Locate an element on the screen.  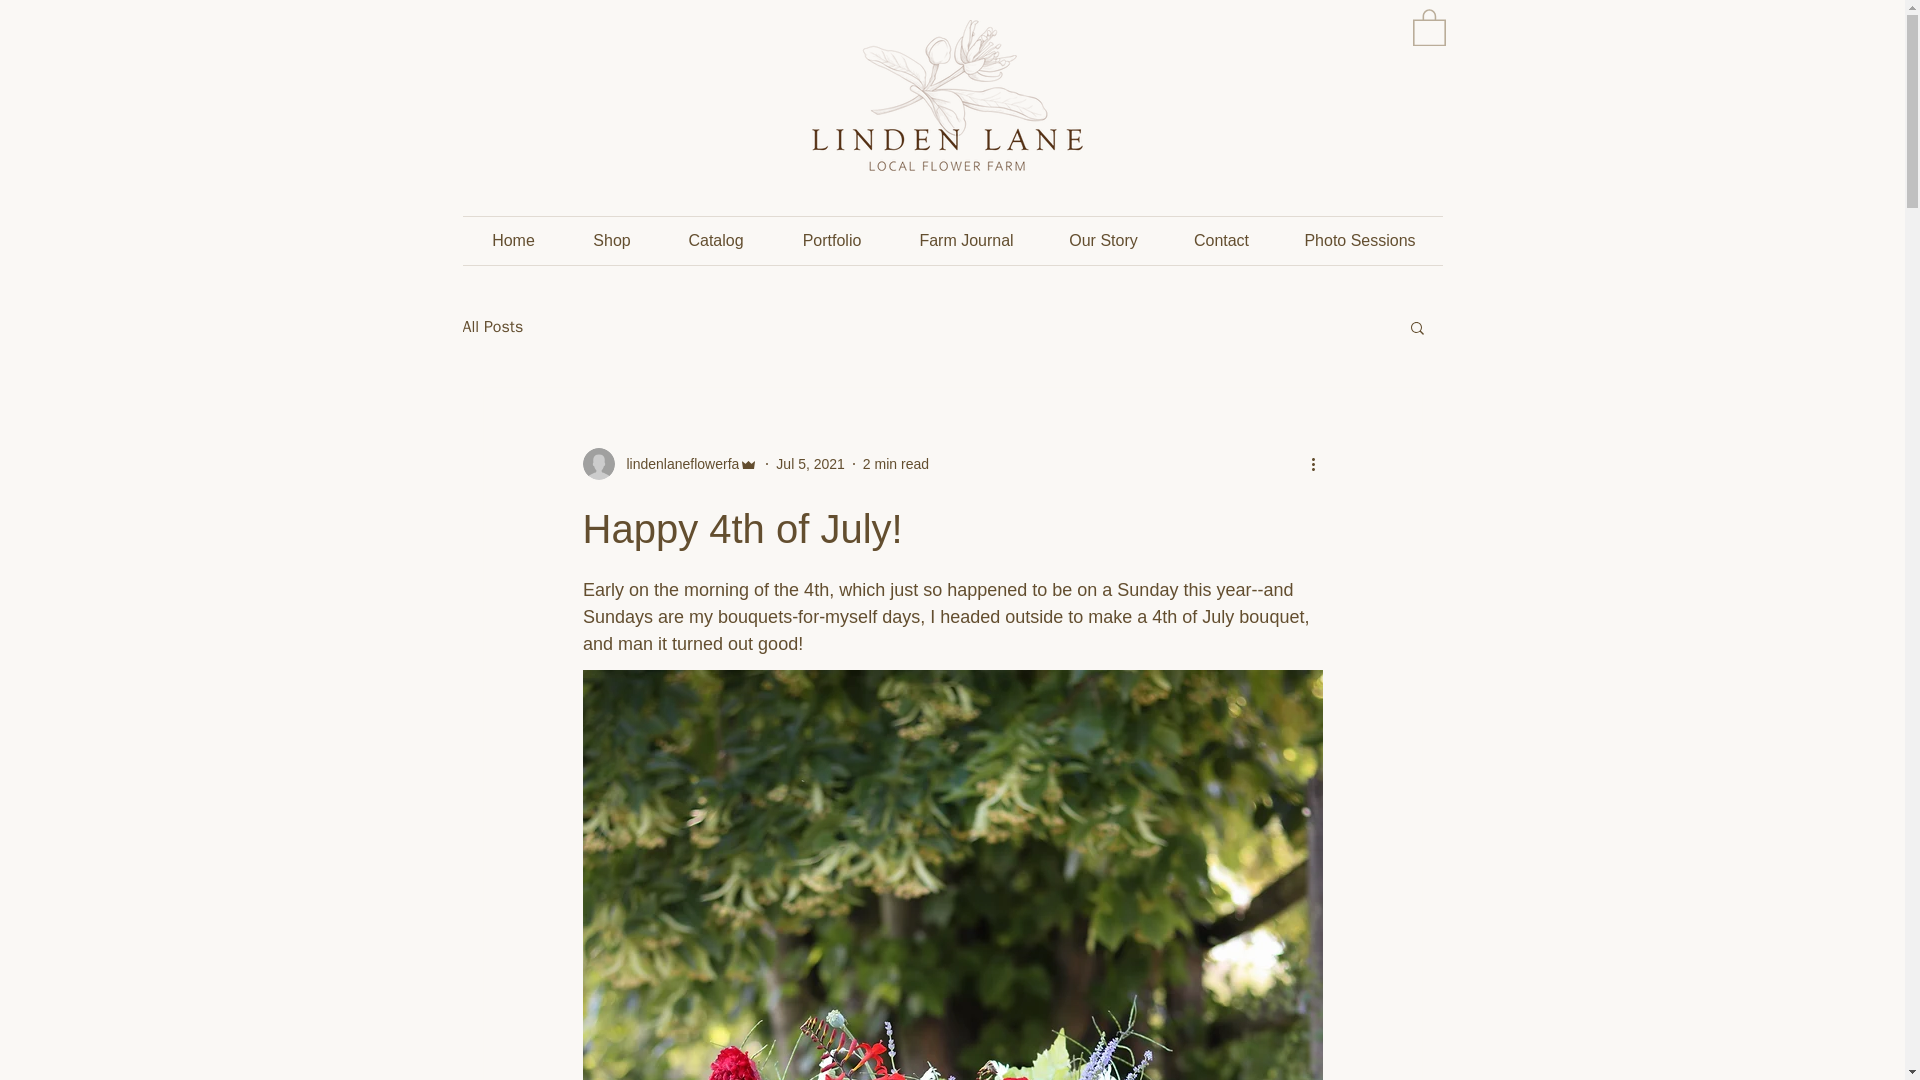
lindenlaneflowerfa is located at coordinates (670, 464).